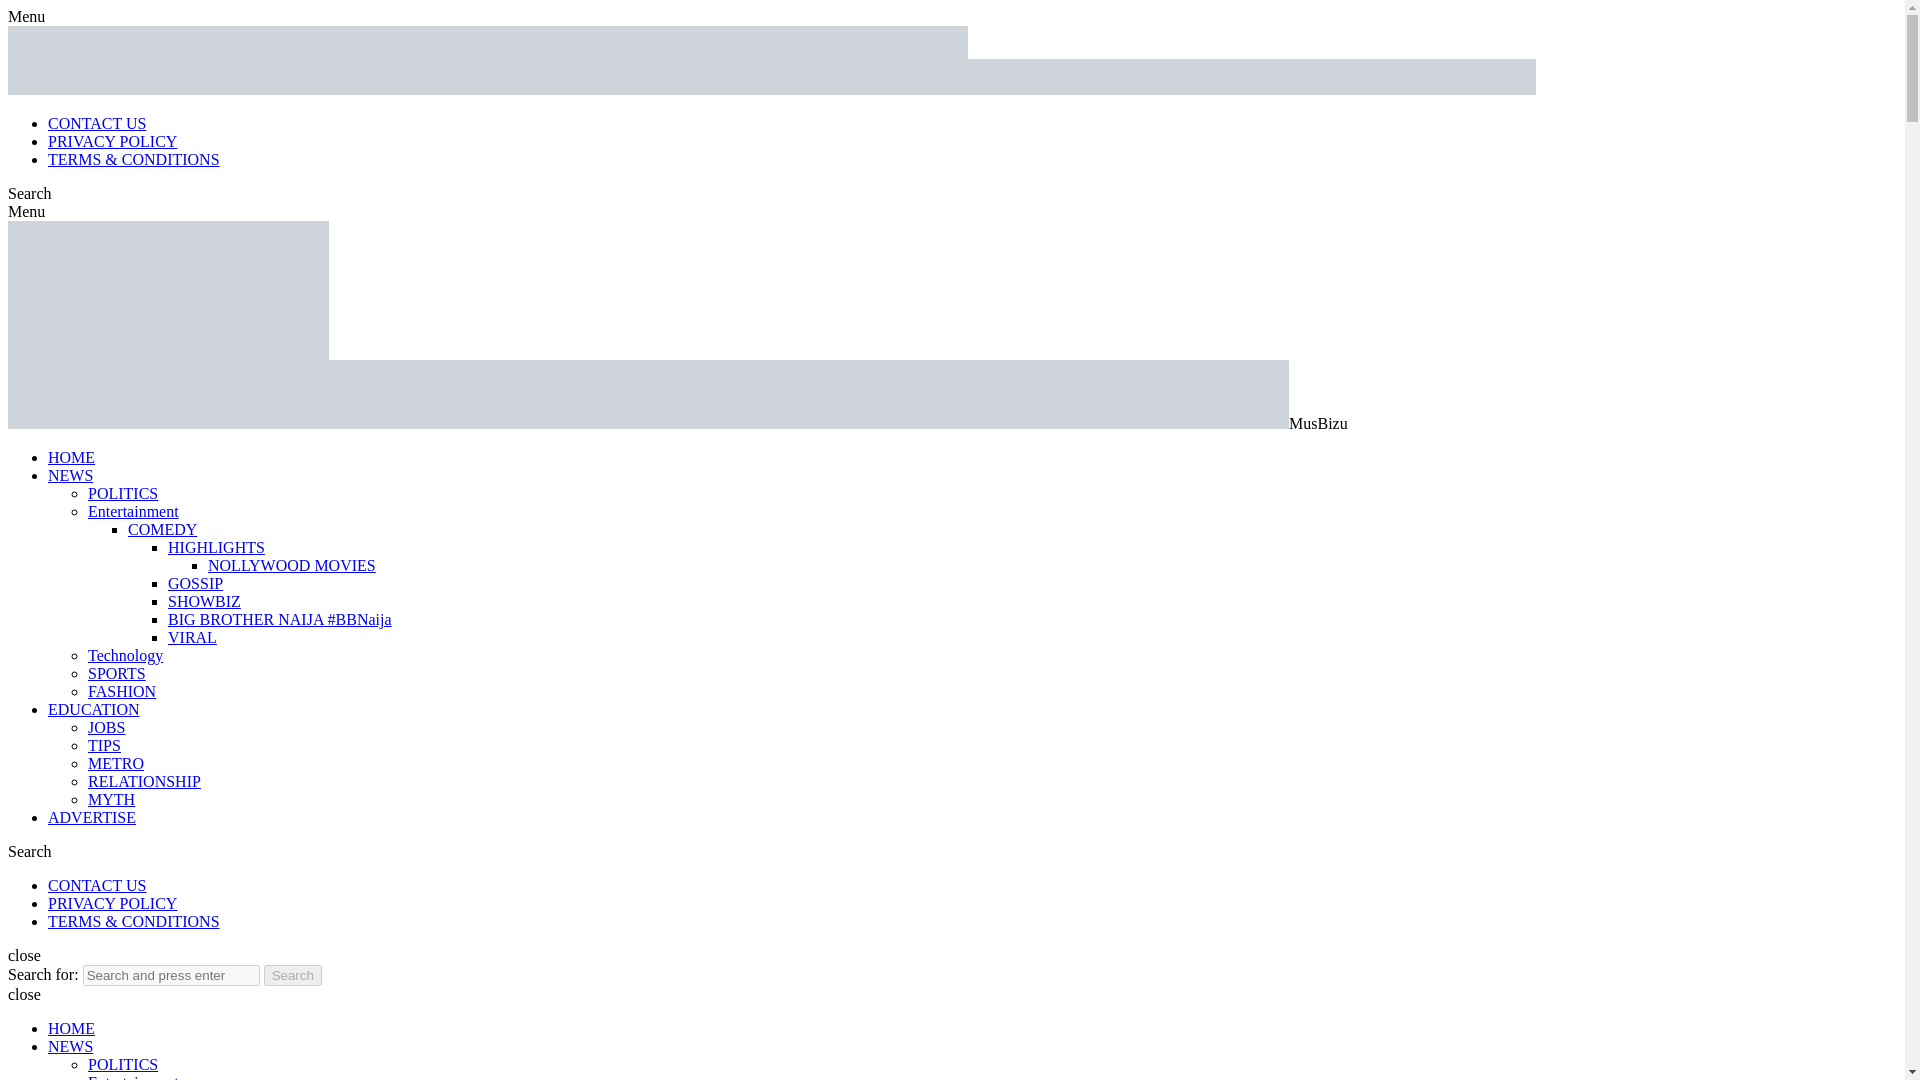 The width and height of the screenshot is (1920, 1080). Describe the element at coordinates (112, 141) in the screenshot. I see `PRIVACY POLICY` at that location.